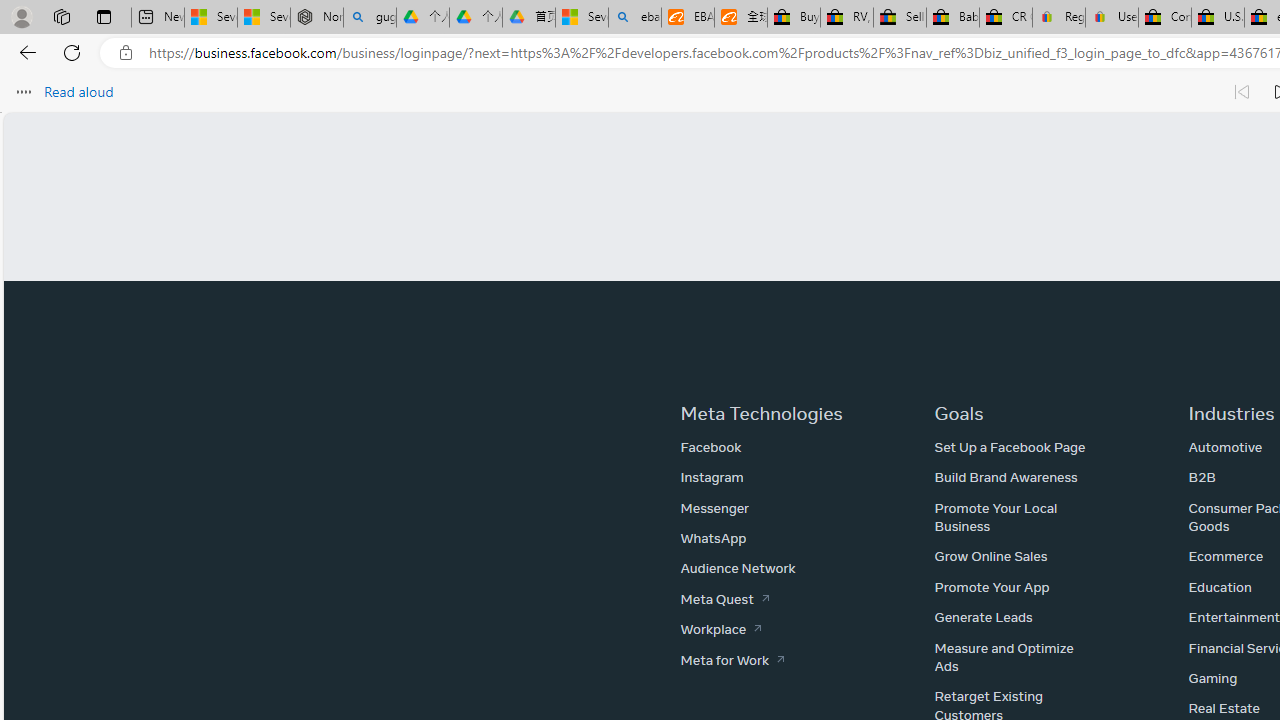 Image resolution: width=1280 pixels, height=720 pixels. I want to click on Read previous paragraph, so click(1242, 92).